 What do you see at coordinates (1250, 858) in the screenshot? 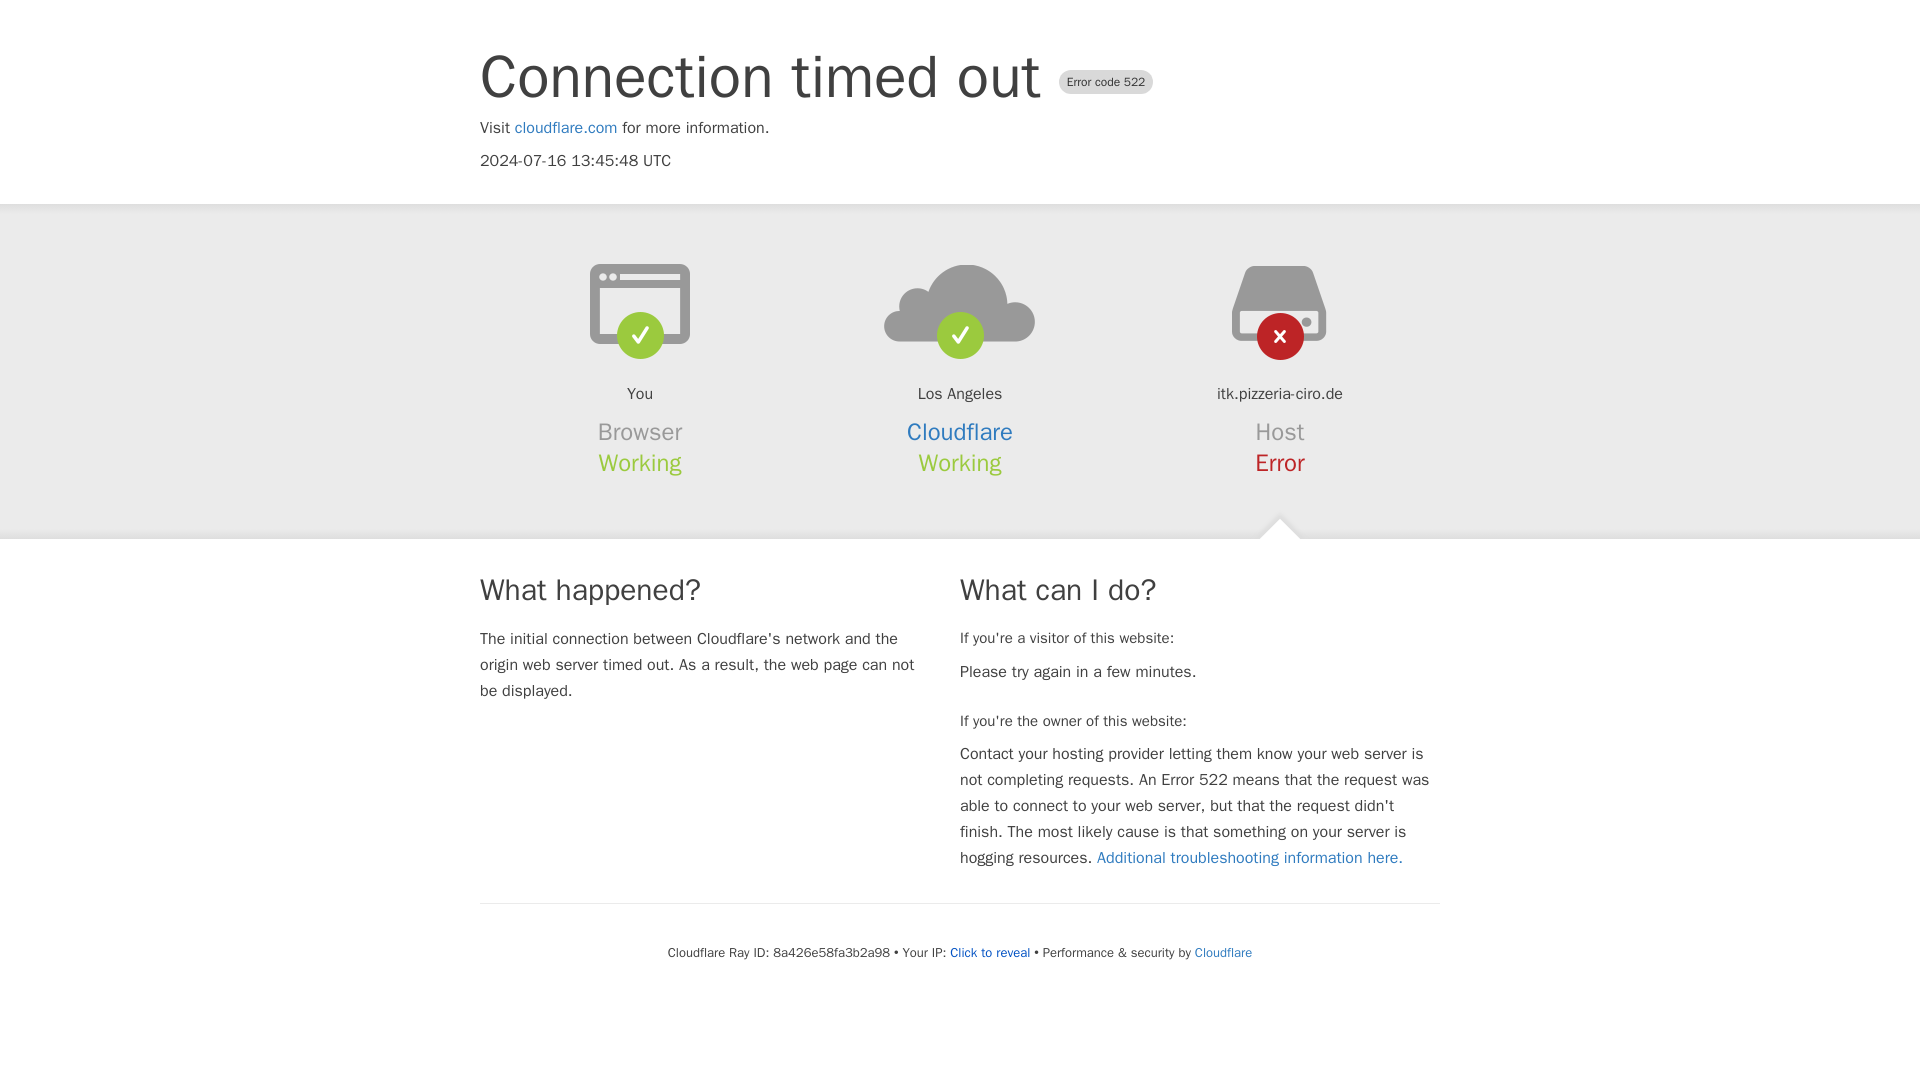
I see `Additional troubleshooting information here.` at bounding box center [1250, 858].